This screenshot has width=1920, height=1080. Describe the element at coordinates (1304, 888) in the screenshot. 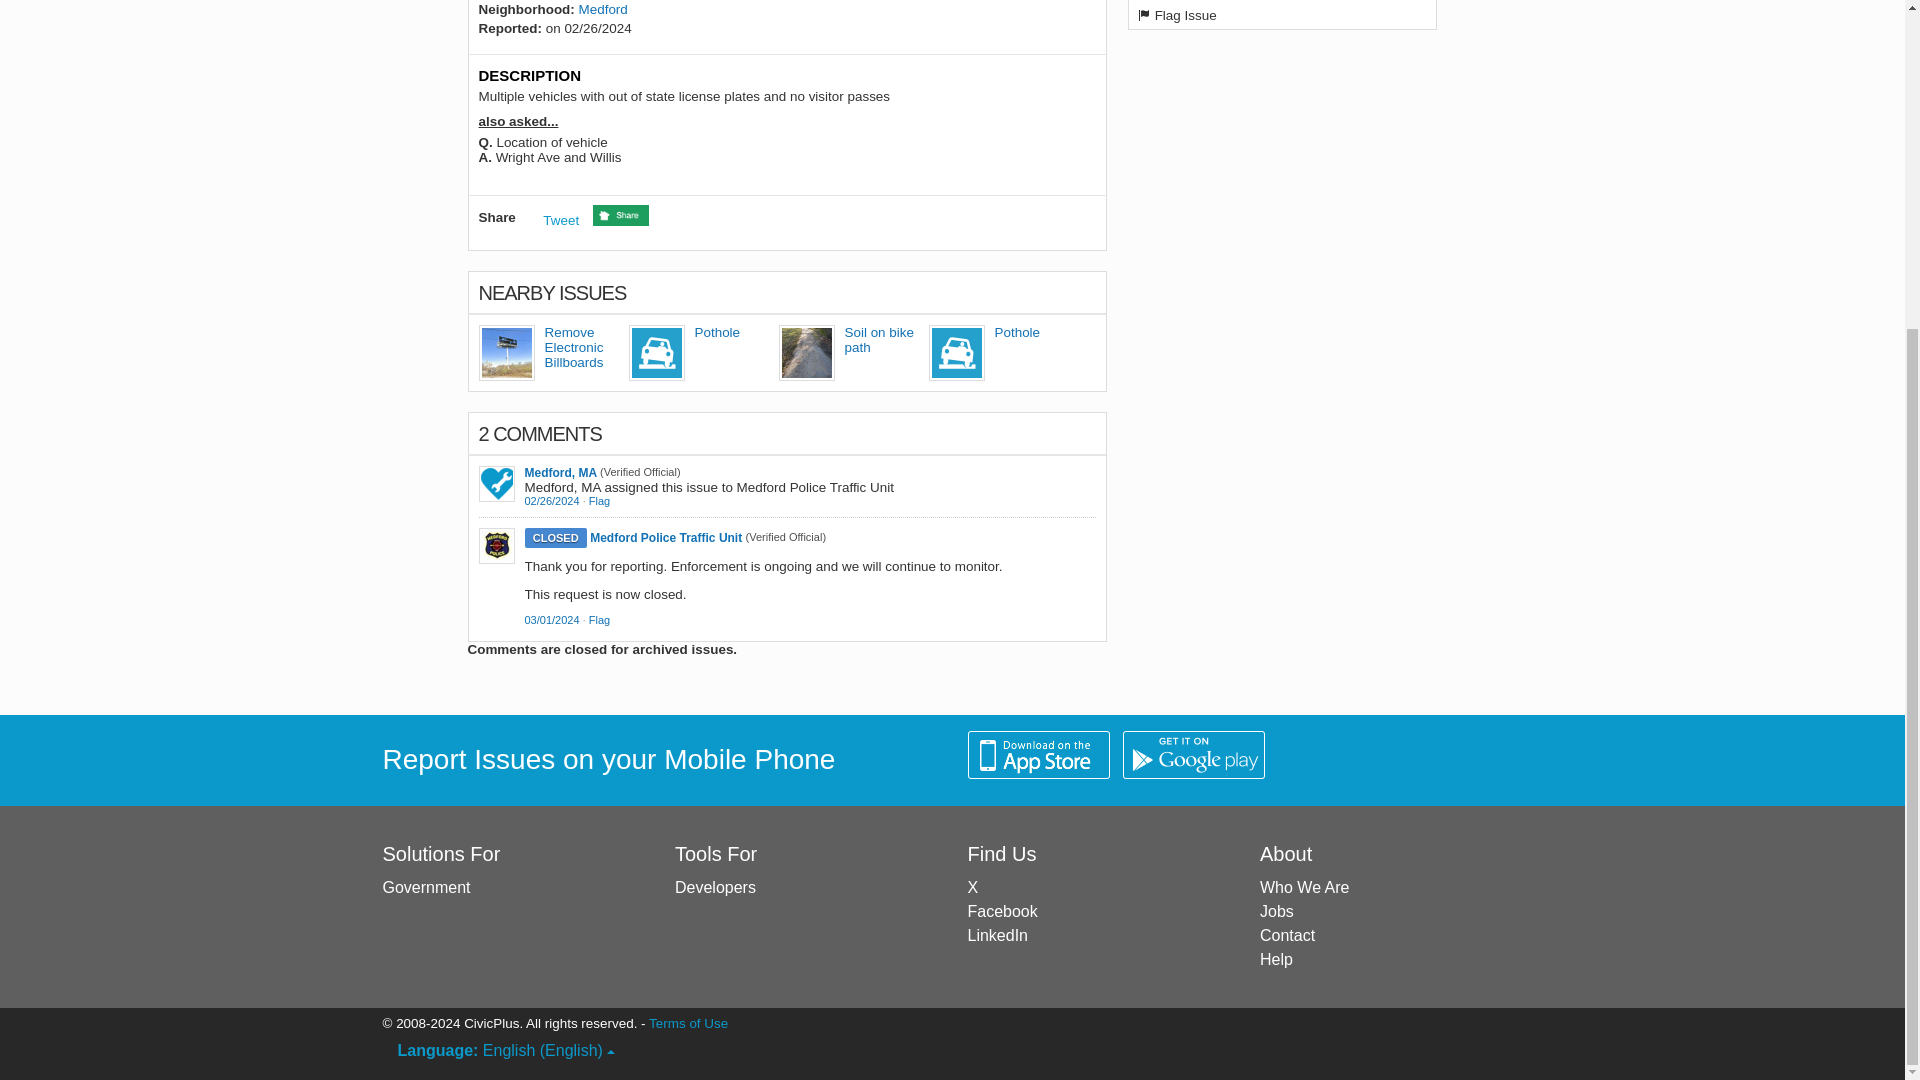

I see `Who We Are` at that location.